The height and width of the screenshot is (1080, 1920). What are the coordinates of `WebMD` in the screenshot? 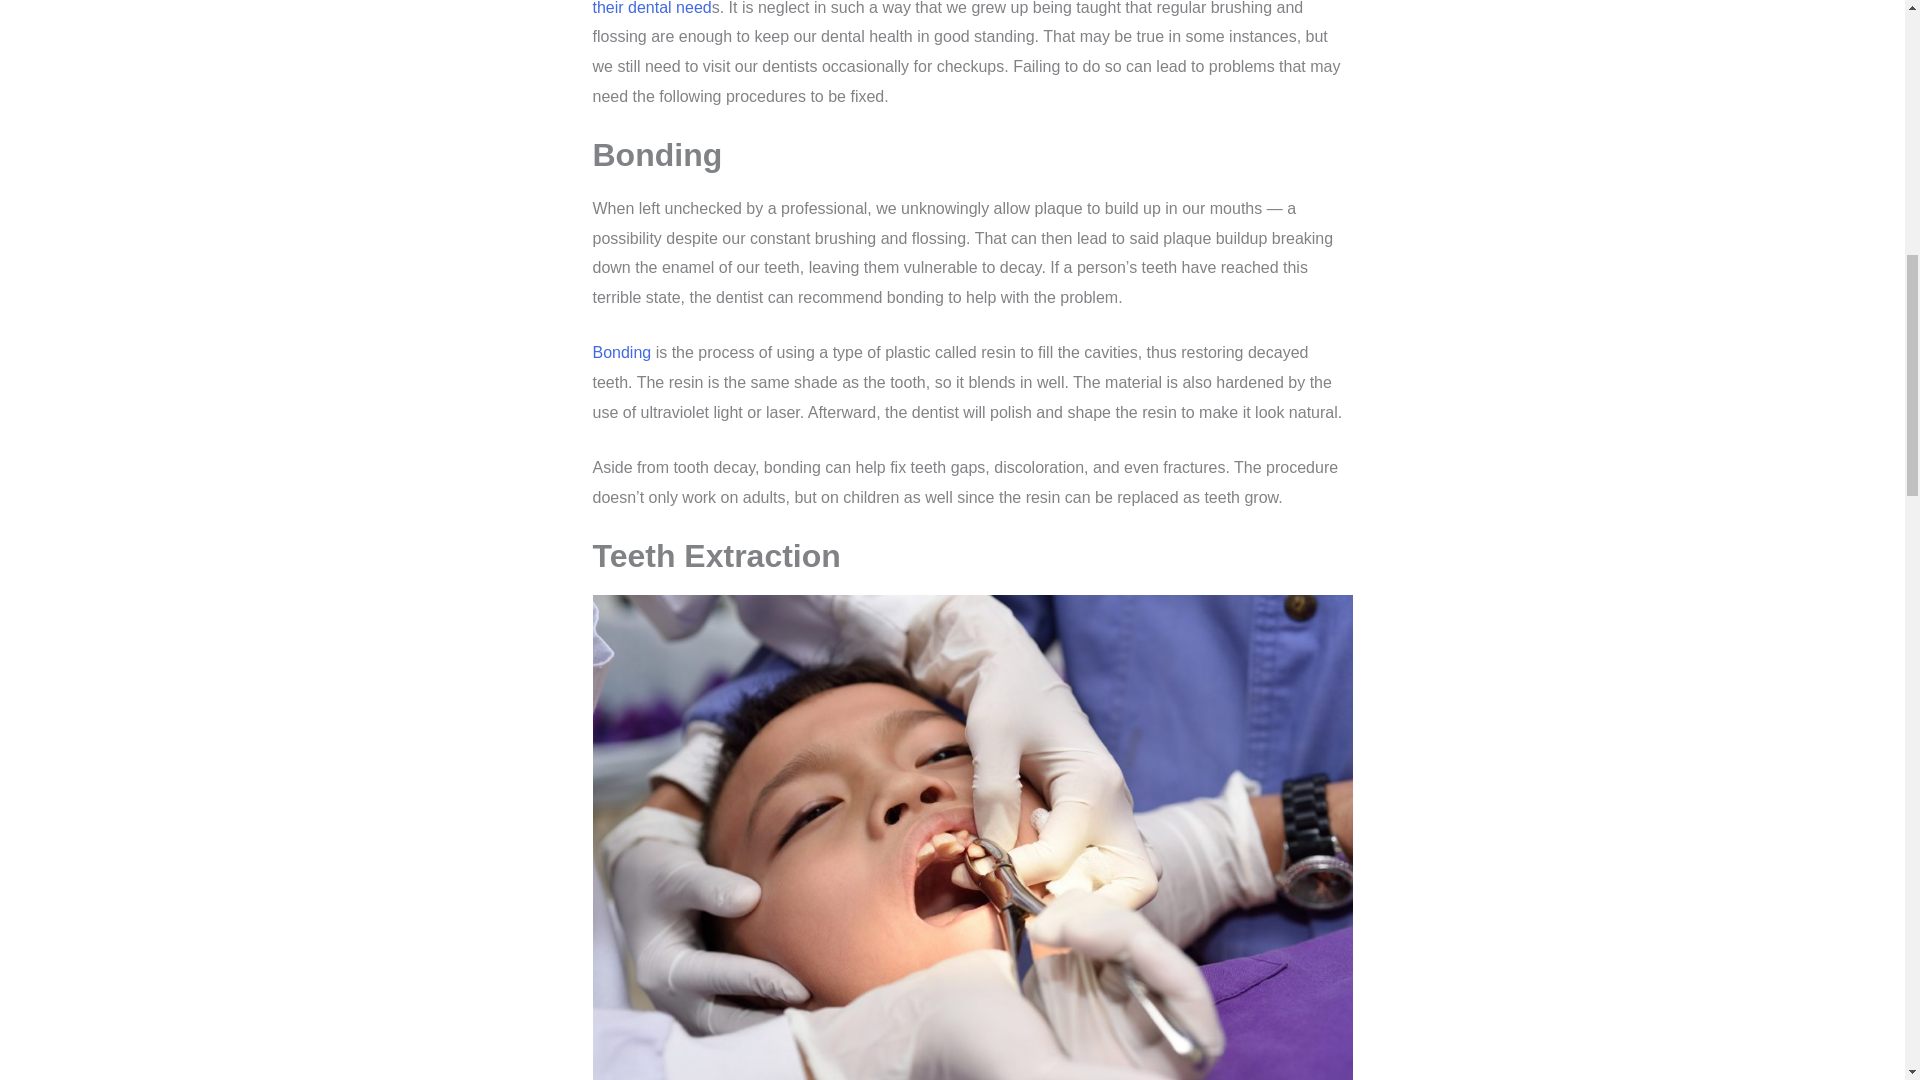 It's located at (620, 352).